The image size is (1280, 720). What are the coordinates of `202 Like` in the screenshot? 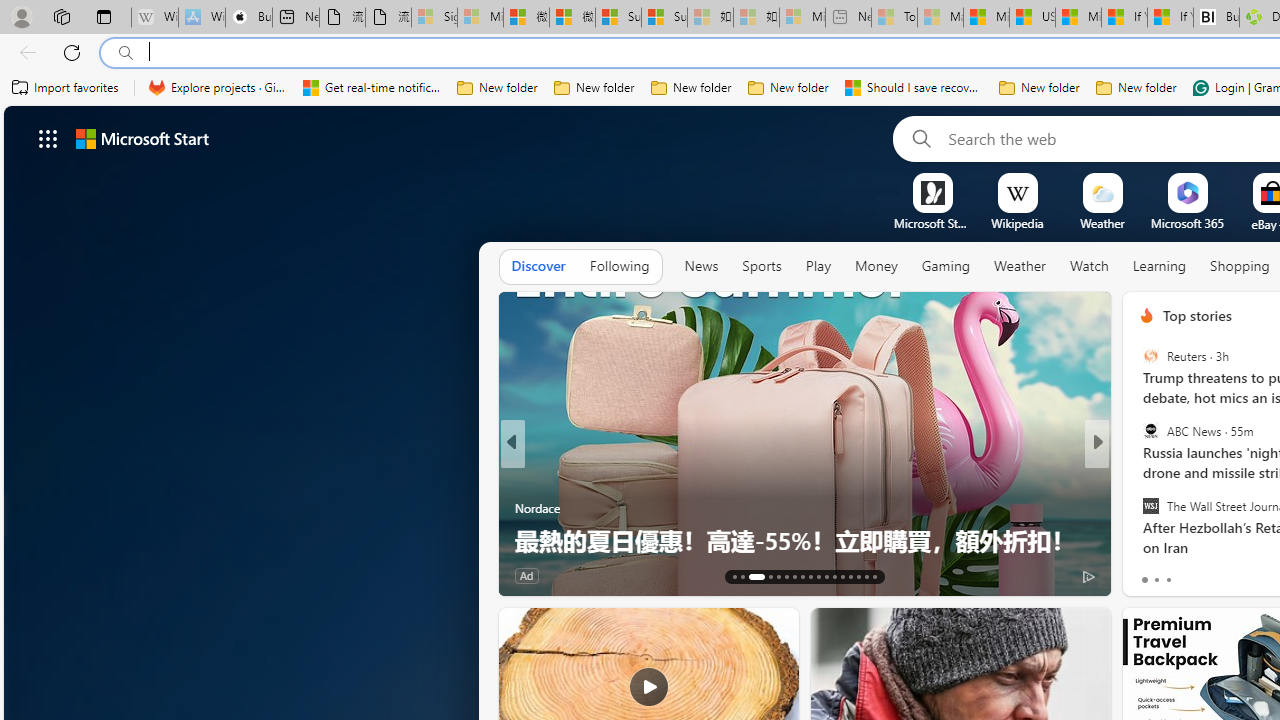 It's located at (1152, 574).